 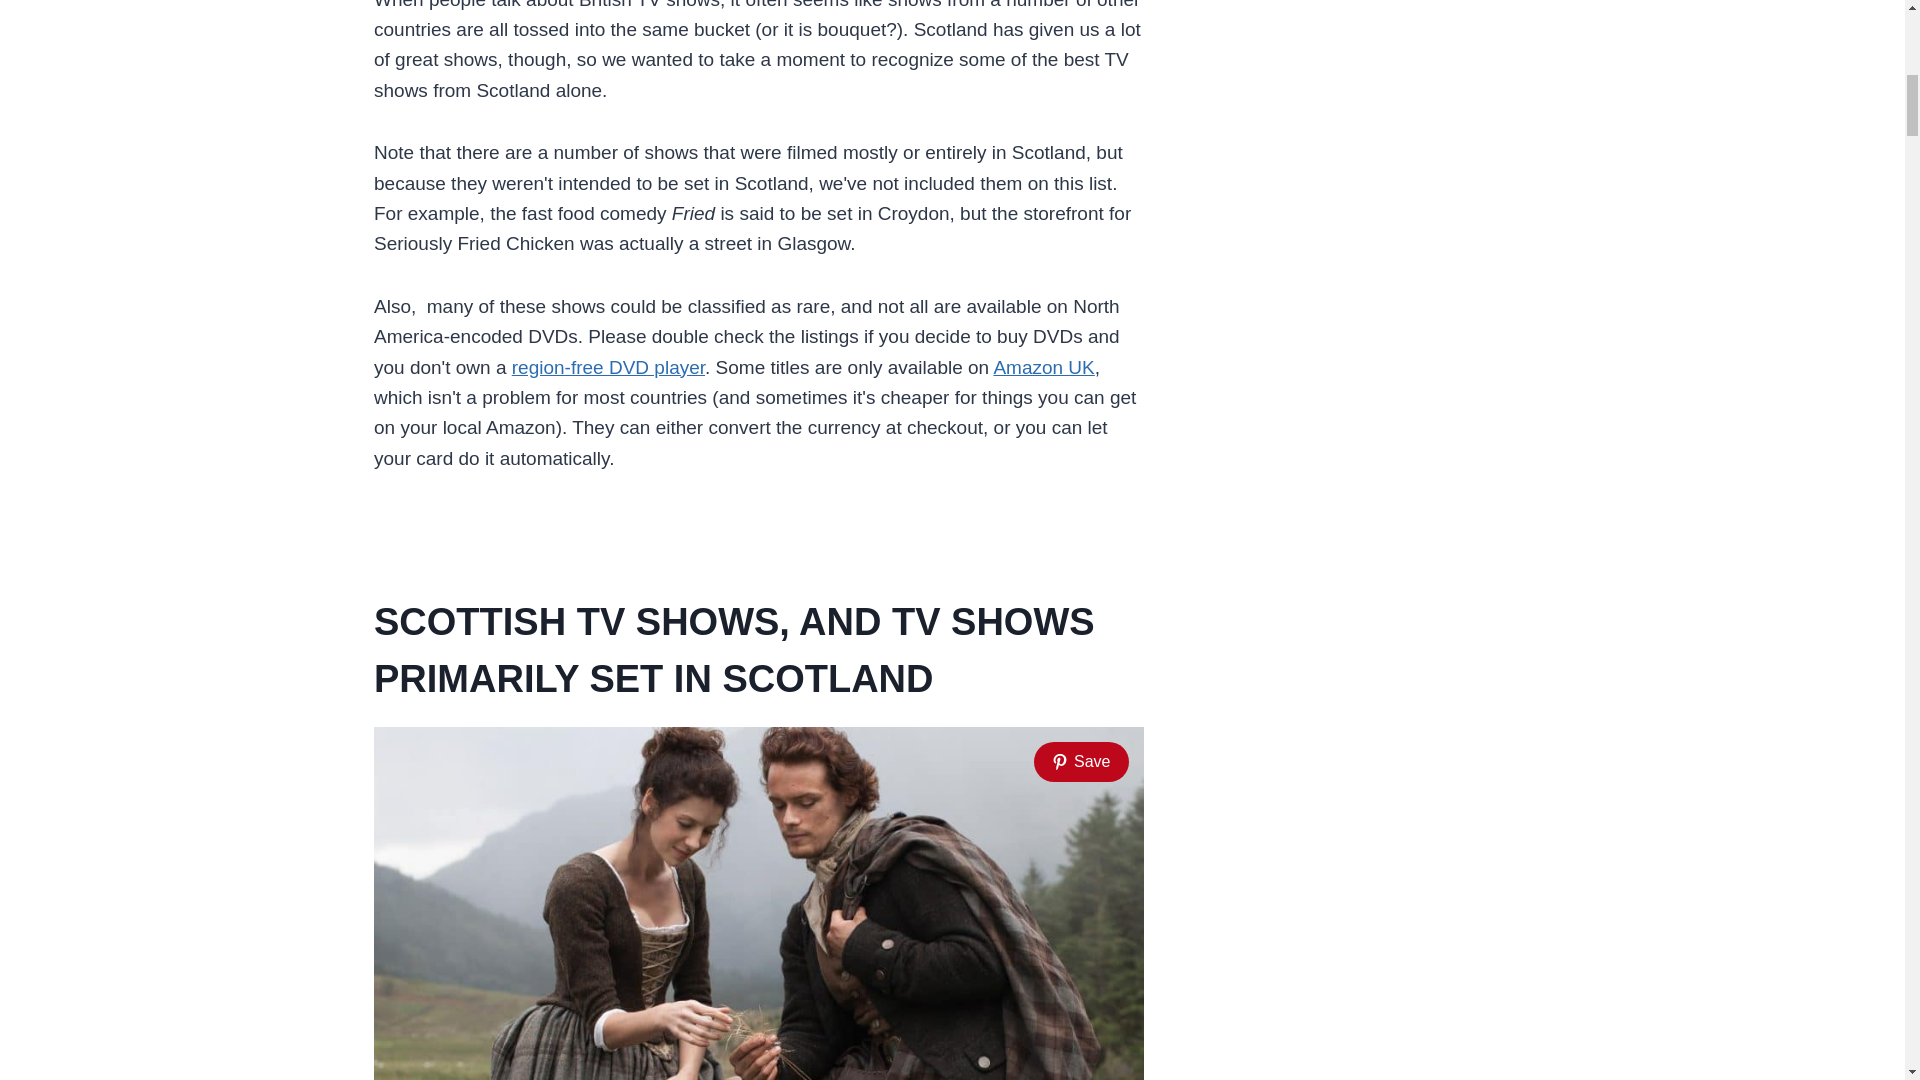 I want to click on Amazon UK, so click(x=1043, y=368).